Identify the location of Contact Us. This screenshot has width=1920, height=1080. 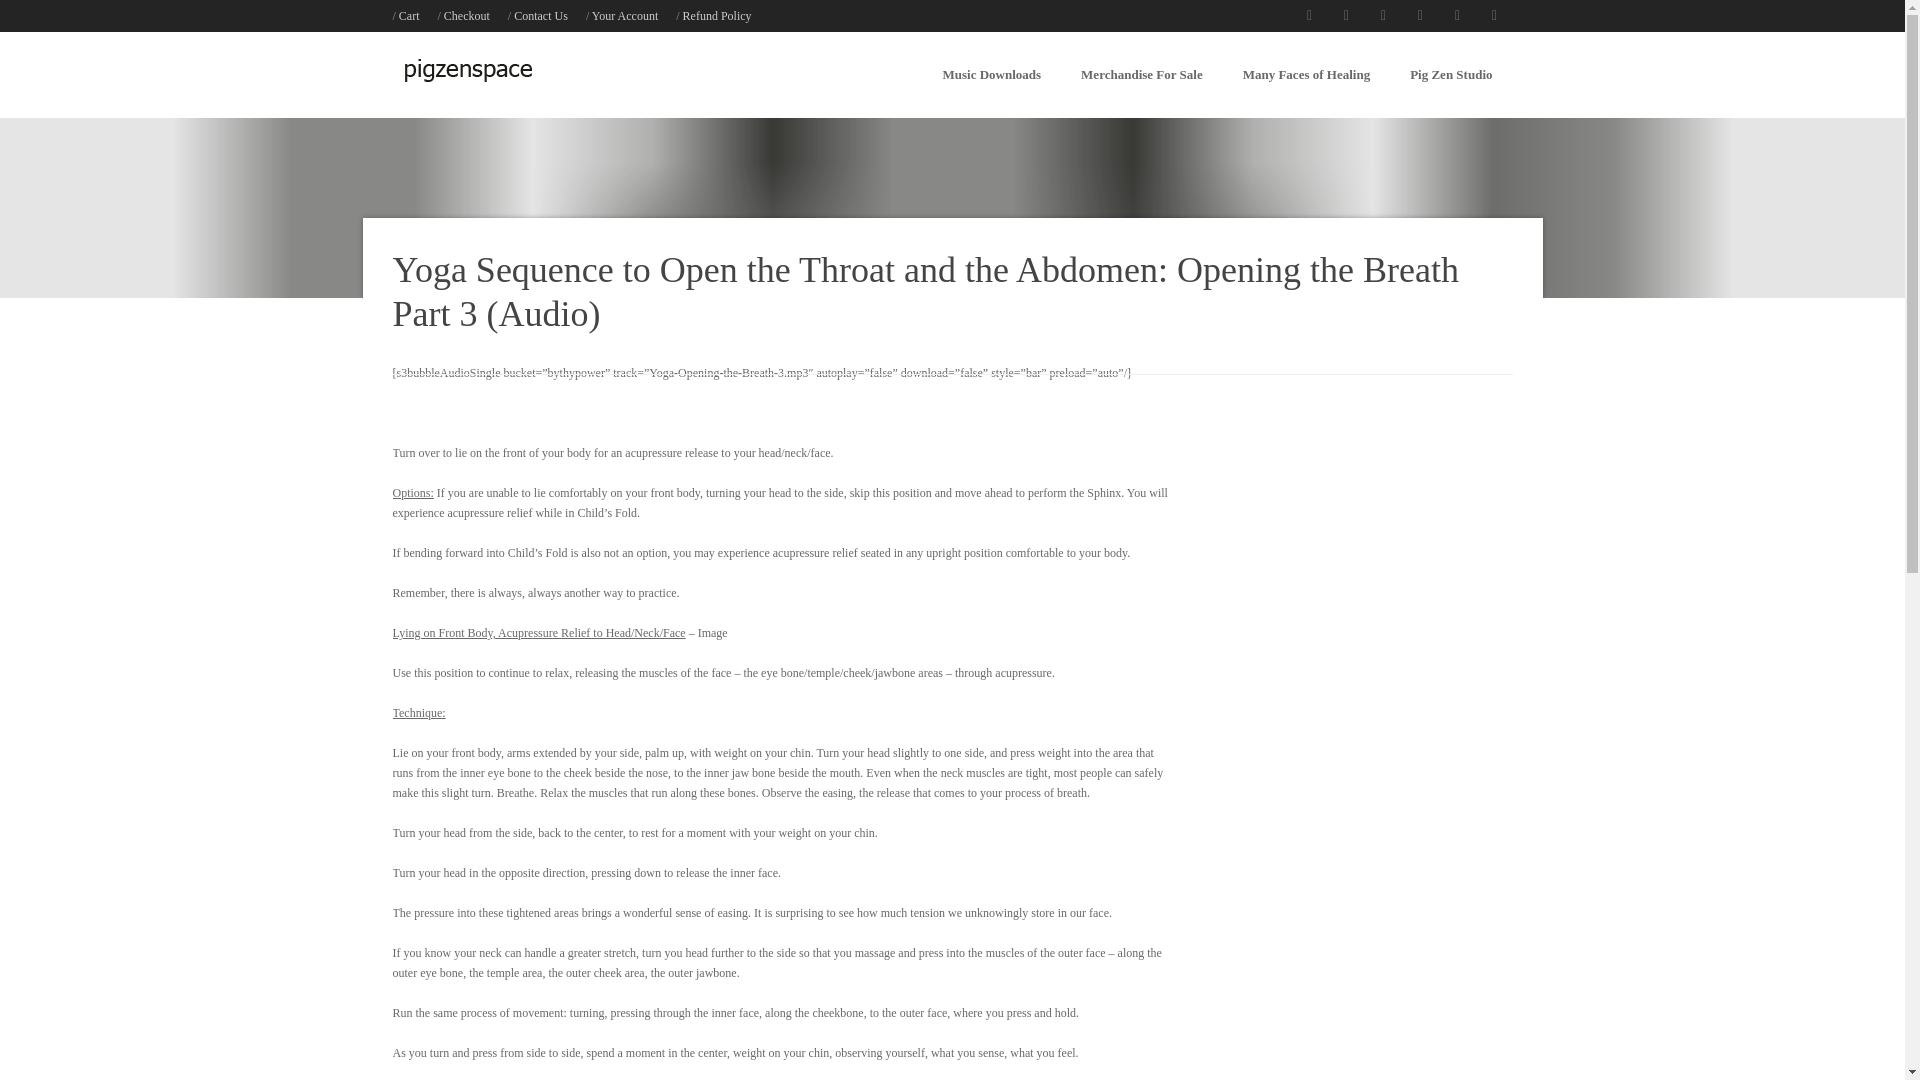
(541, 15).